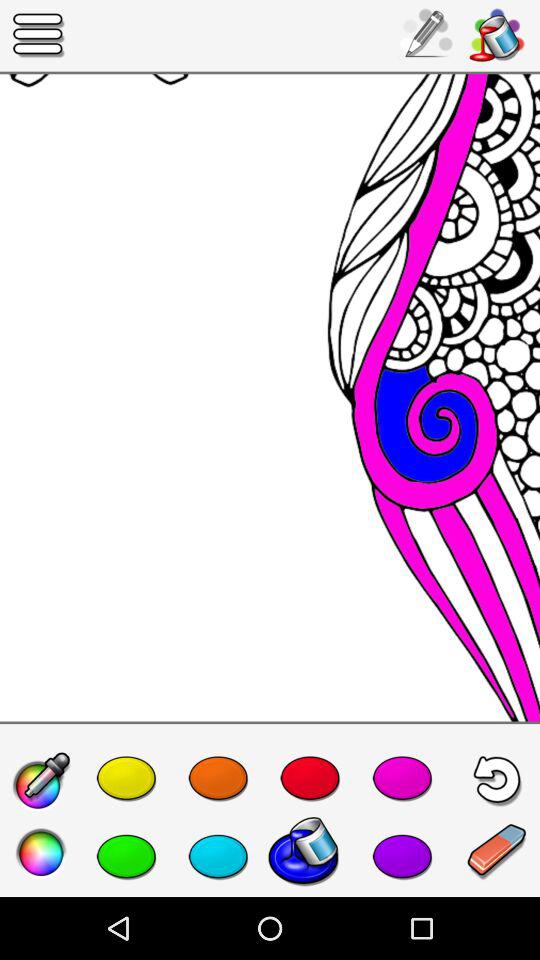 The image size is (540, 960). I want to click on tap the icon at the center, so click(270, 398).